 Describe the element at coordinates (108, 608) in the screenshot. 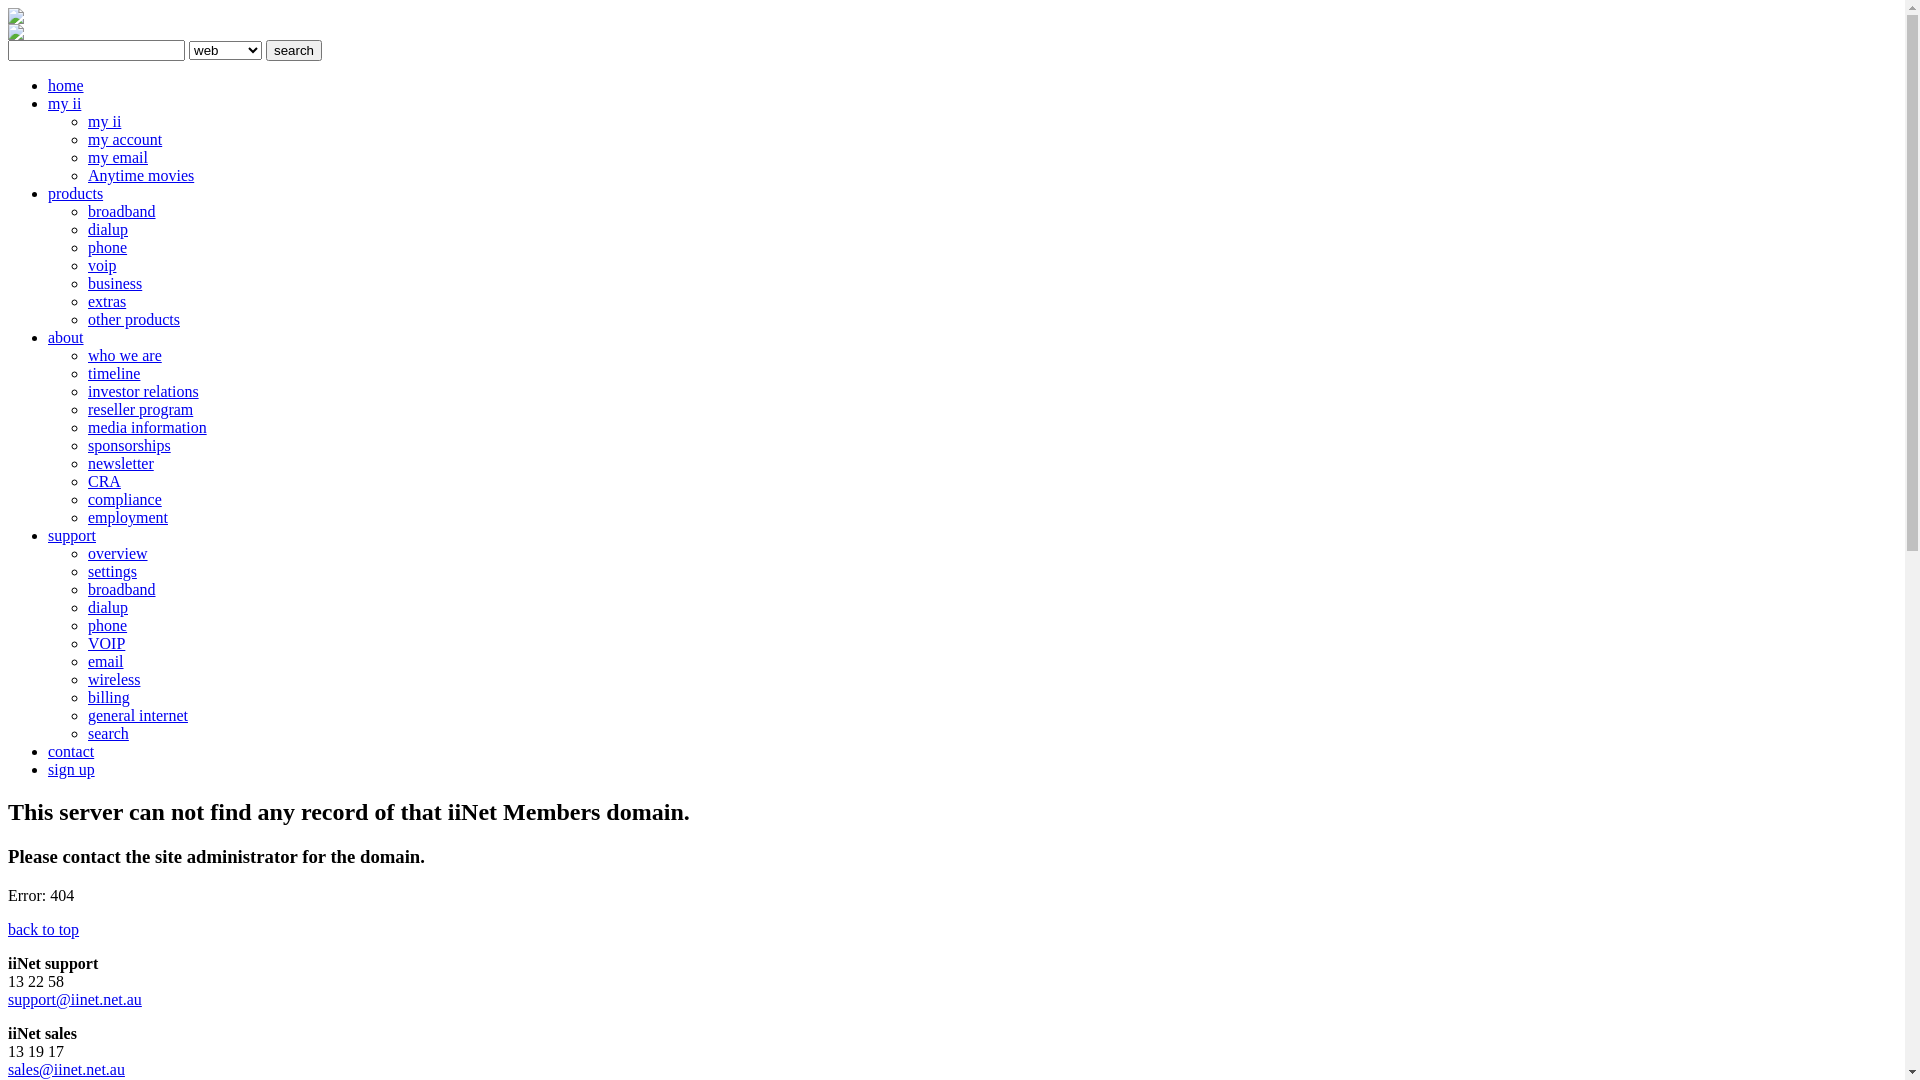

I see `dialup` at that location.